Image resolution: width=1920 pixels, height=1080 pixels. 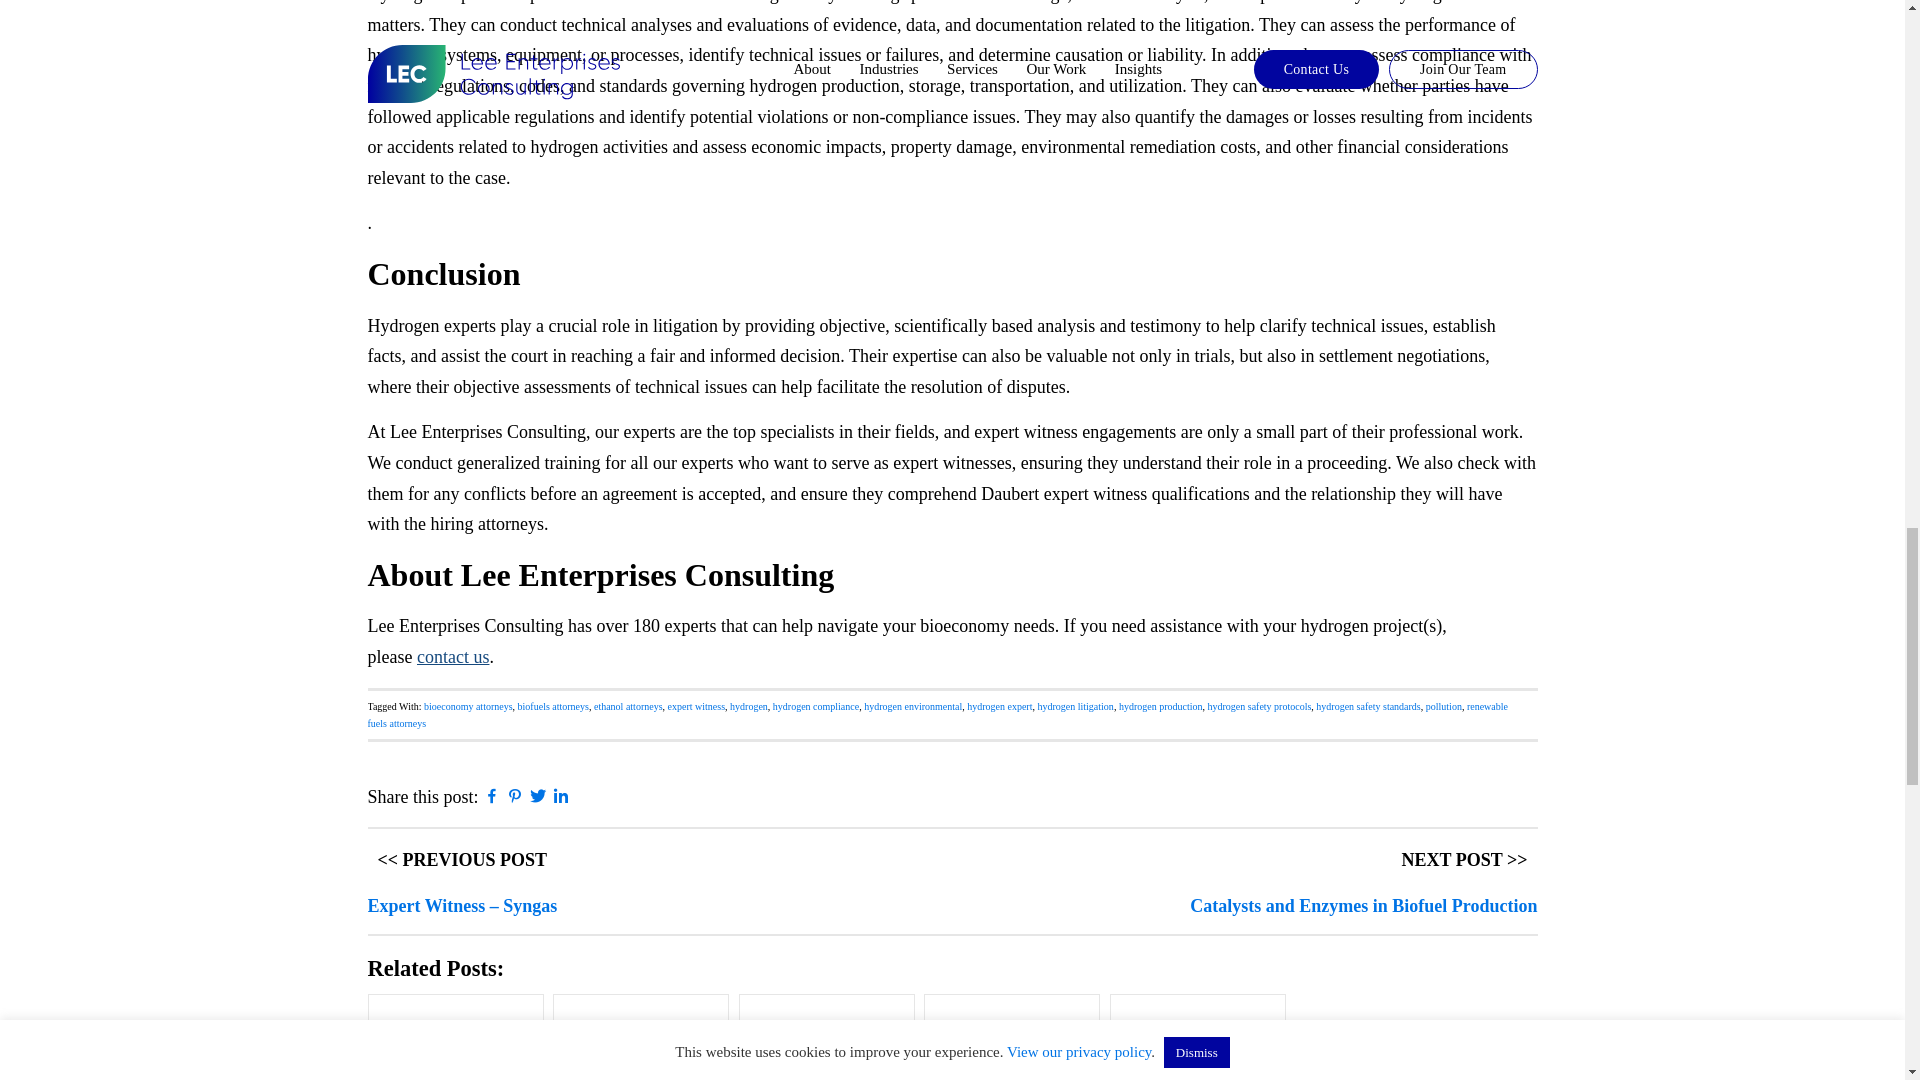 I want to click on Share on Facebook, so click(x=492, y=798).